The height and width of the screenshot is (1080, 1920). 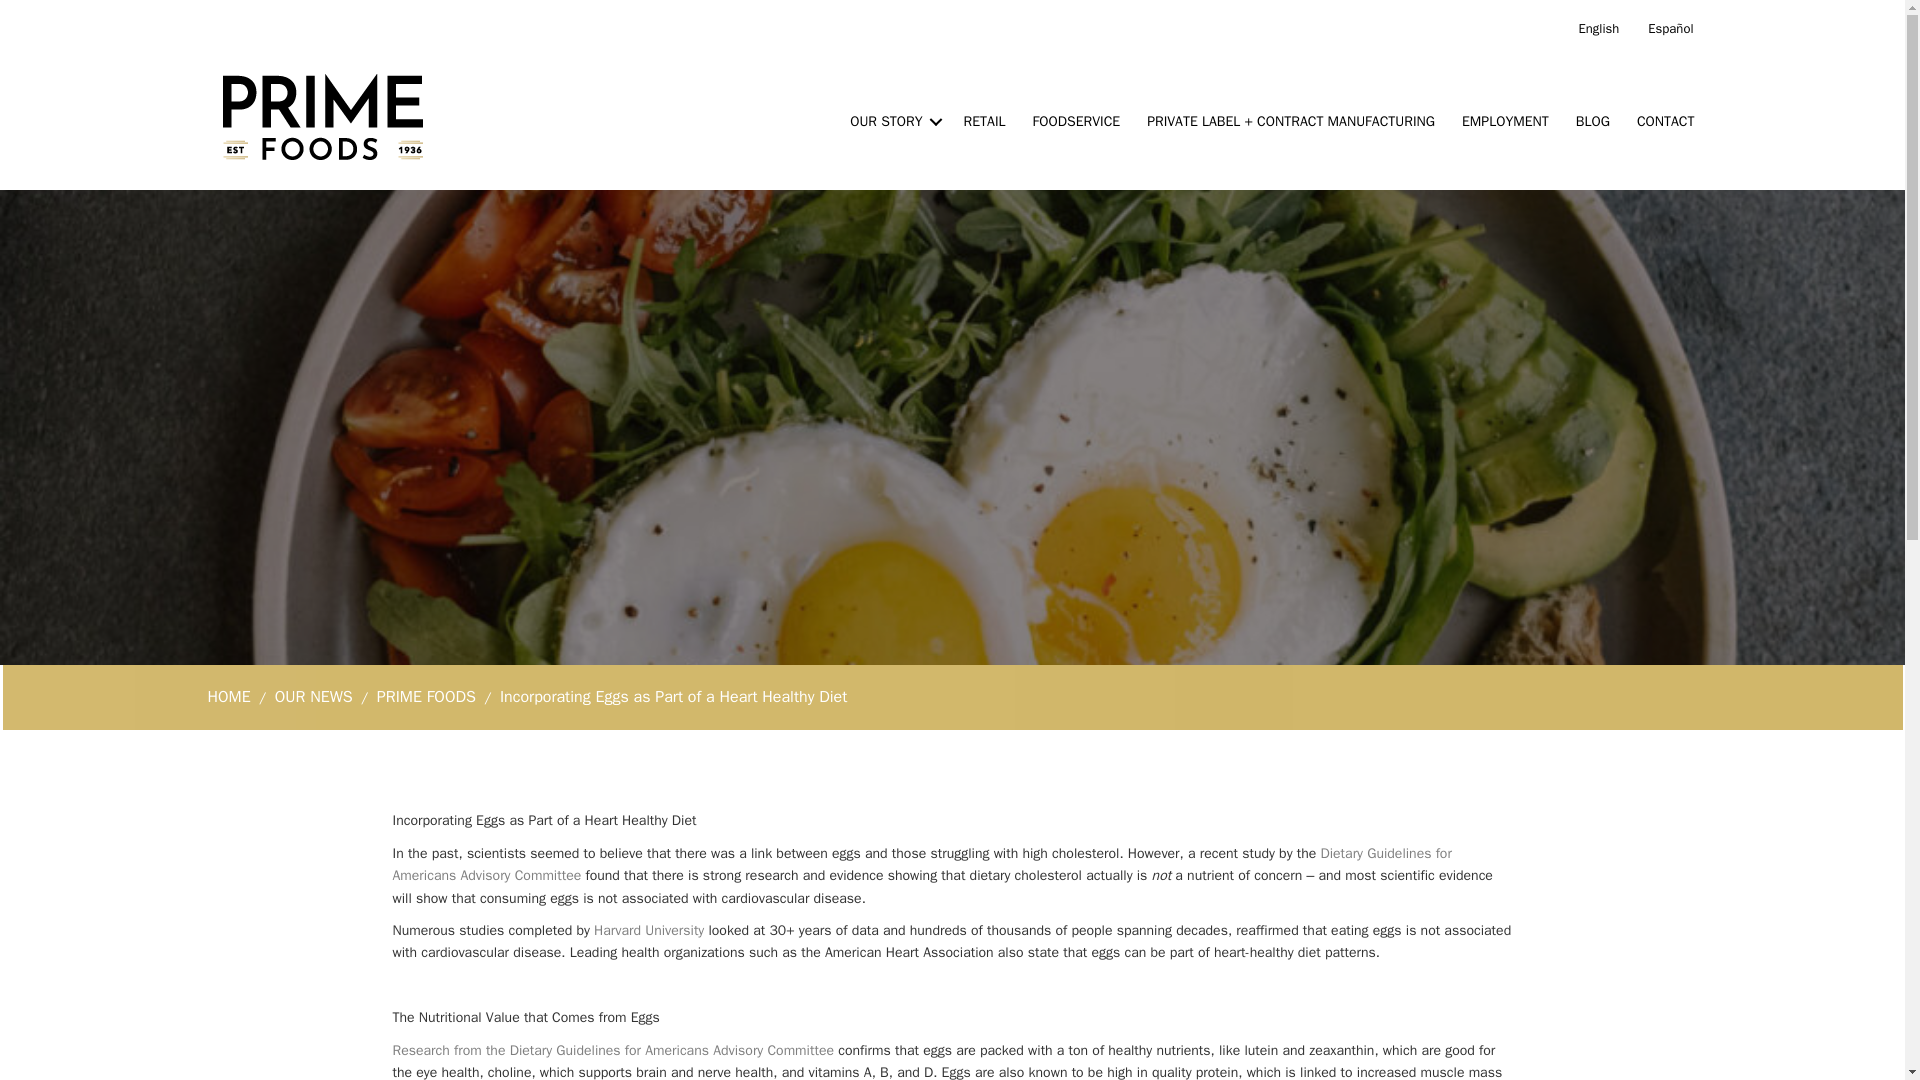 What do you see at coordinates (672, 697) in the screenshot?
I see `Incorporating Eggs as Part of a Heart Healthy Diet` at bounding box center [672, 697].